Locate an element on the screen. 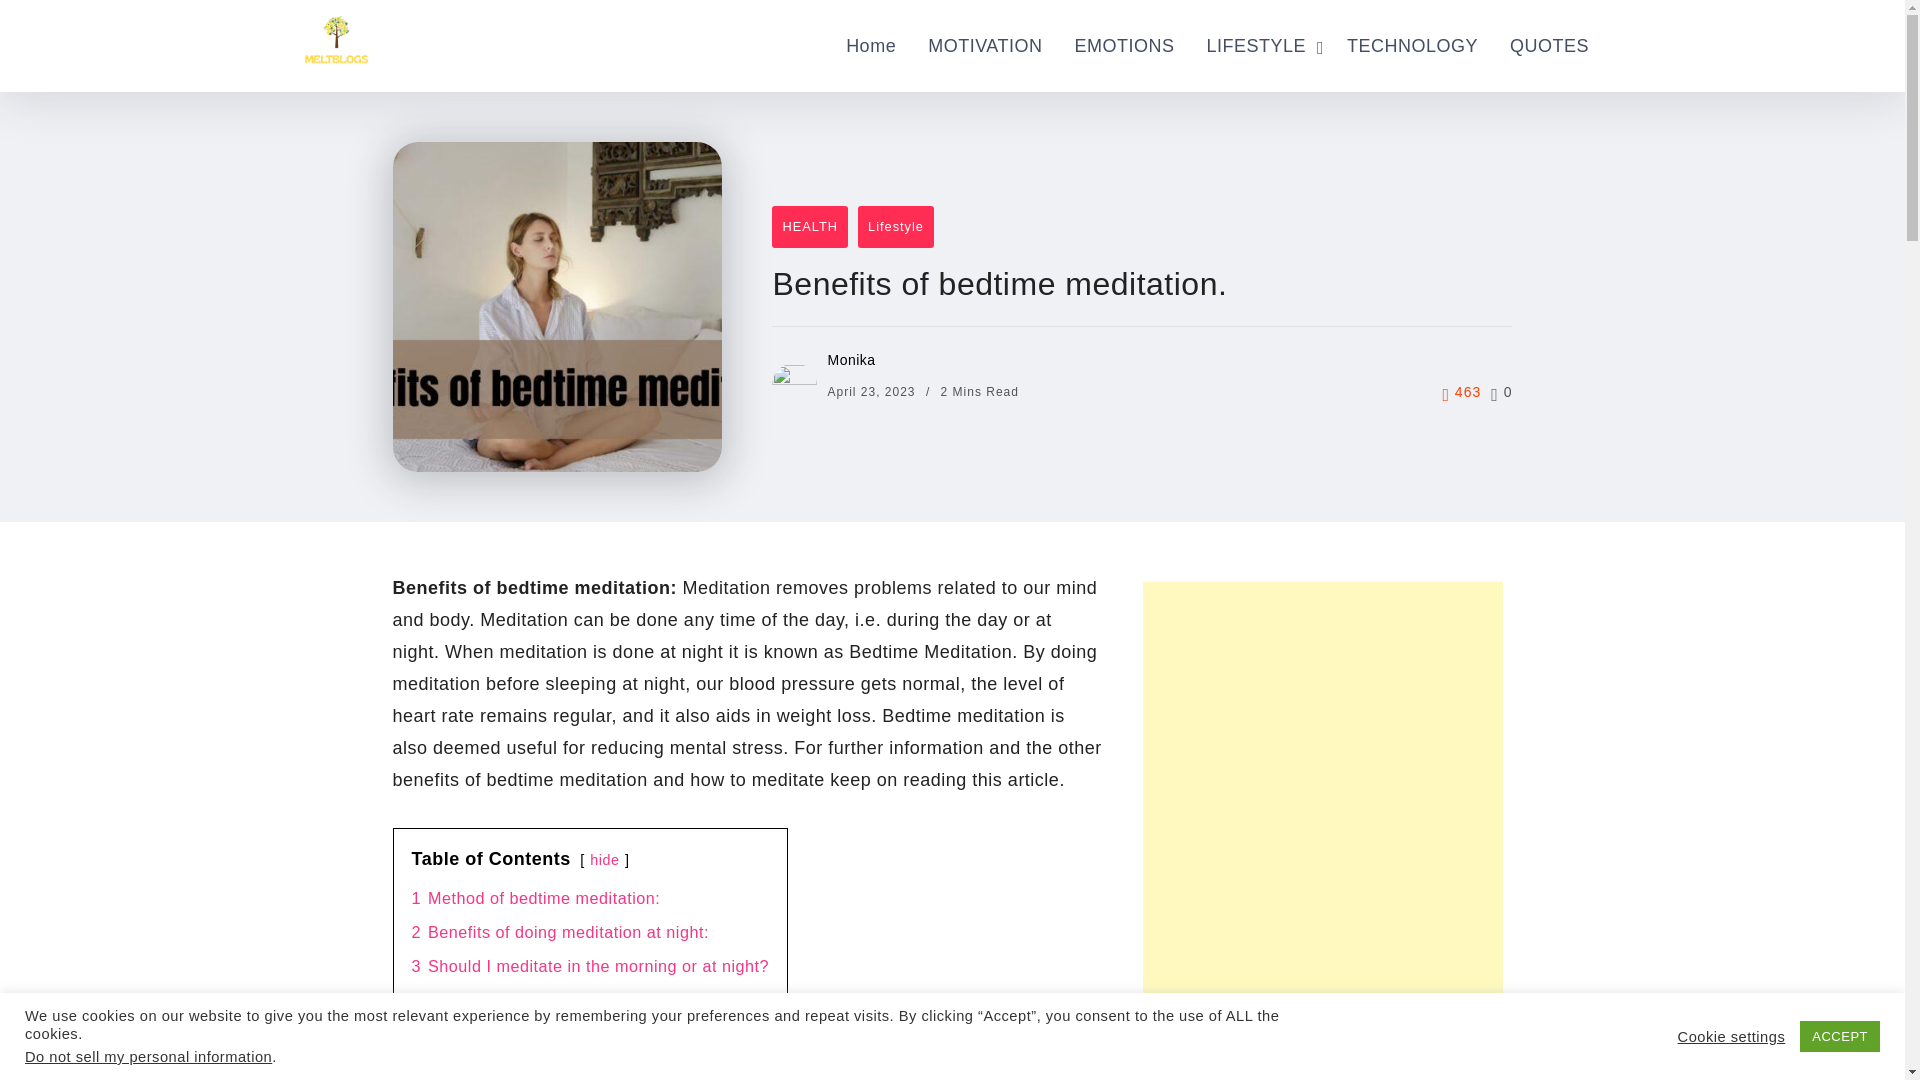 The width and height of the screenshot is (1920, 1080). Lifestyle is located at coordinates (896, 227).